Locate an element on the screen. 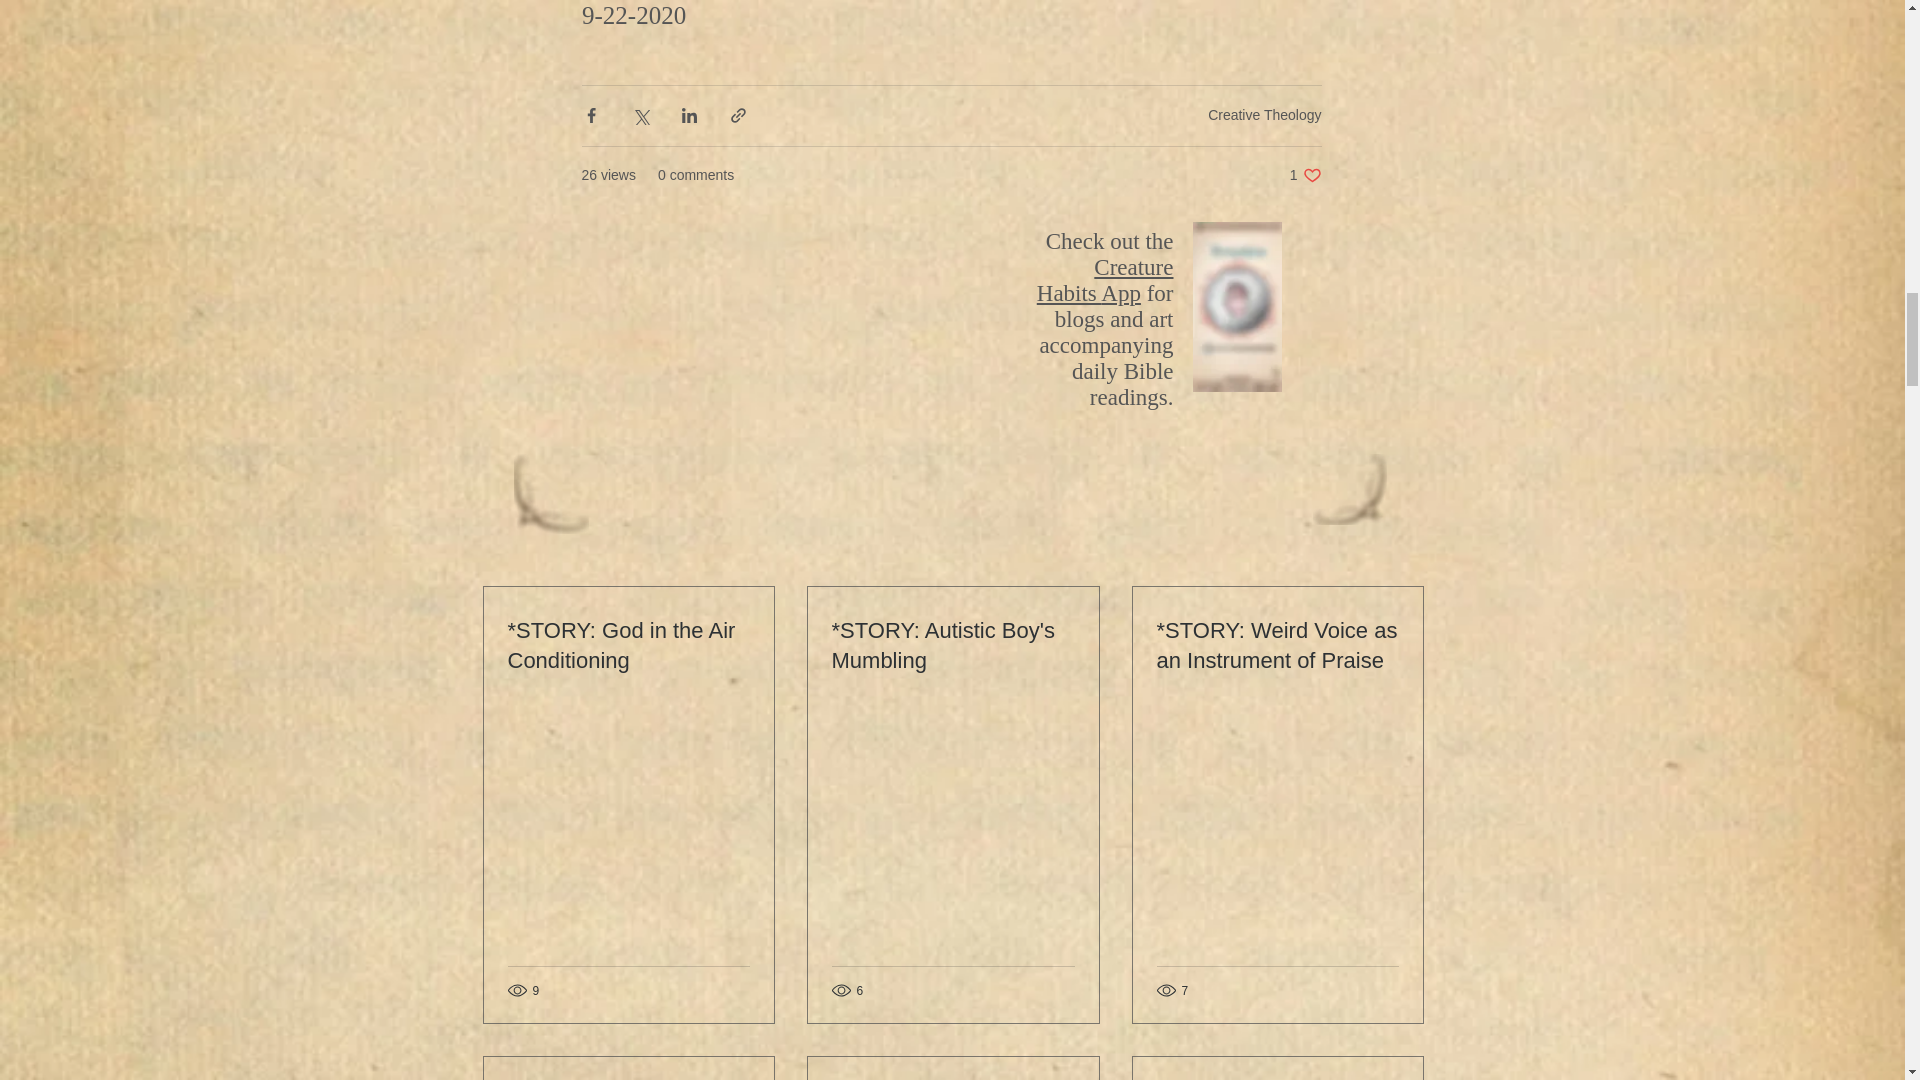 This screenshot has height=1080, width=1920. Creature Habits  is located at coordinates (1306, 175).